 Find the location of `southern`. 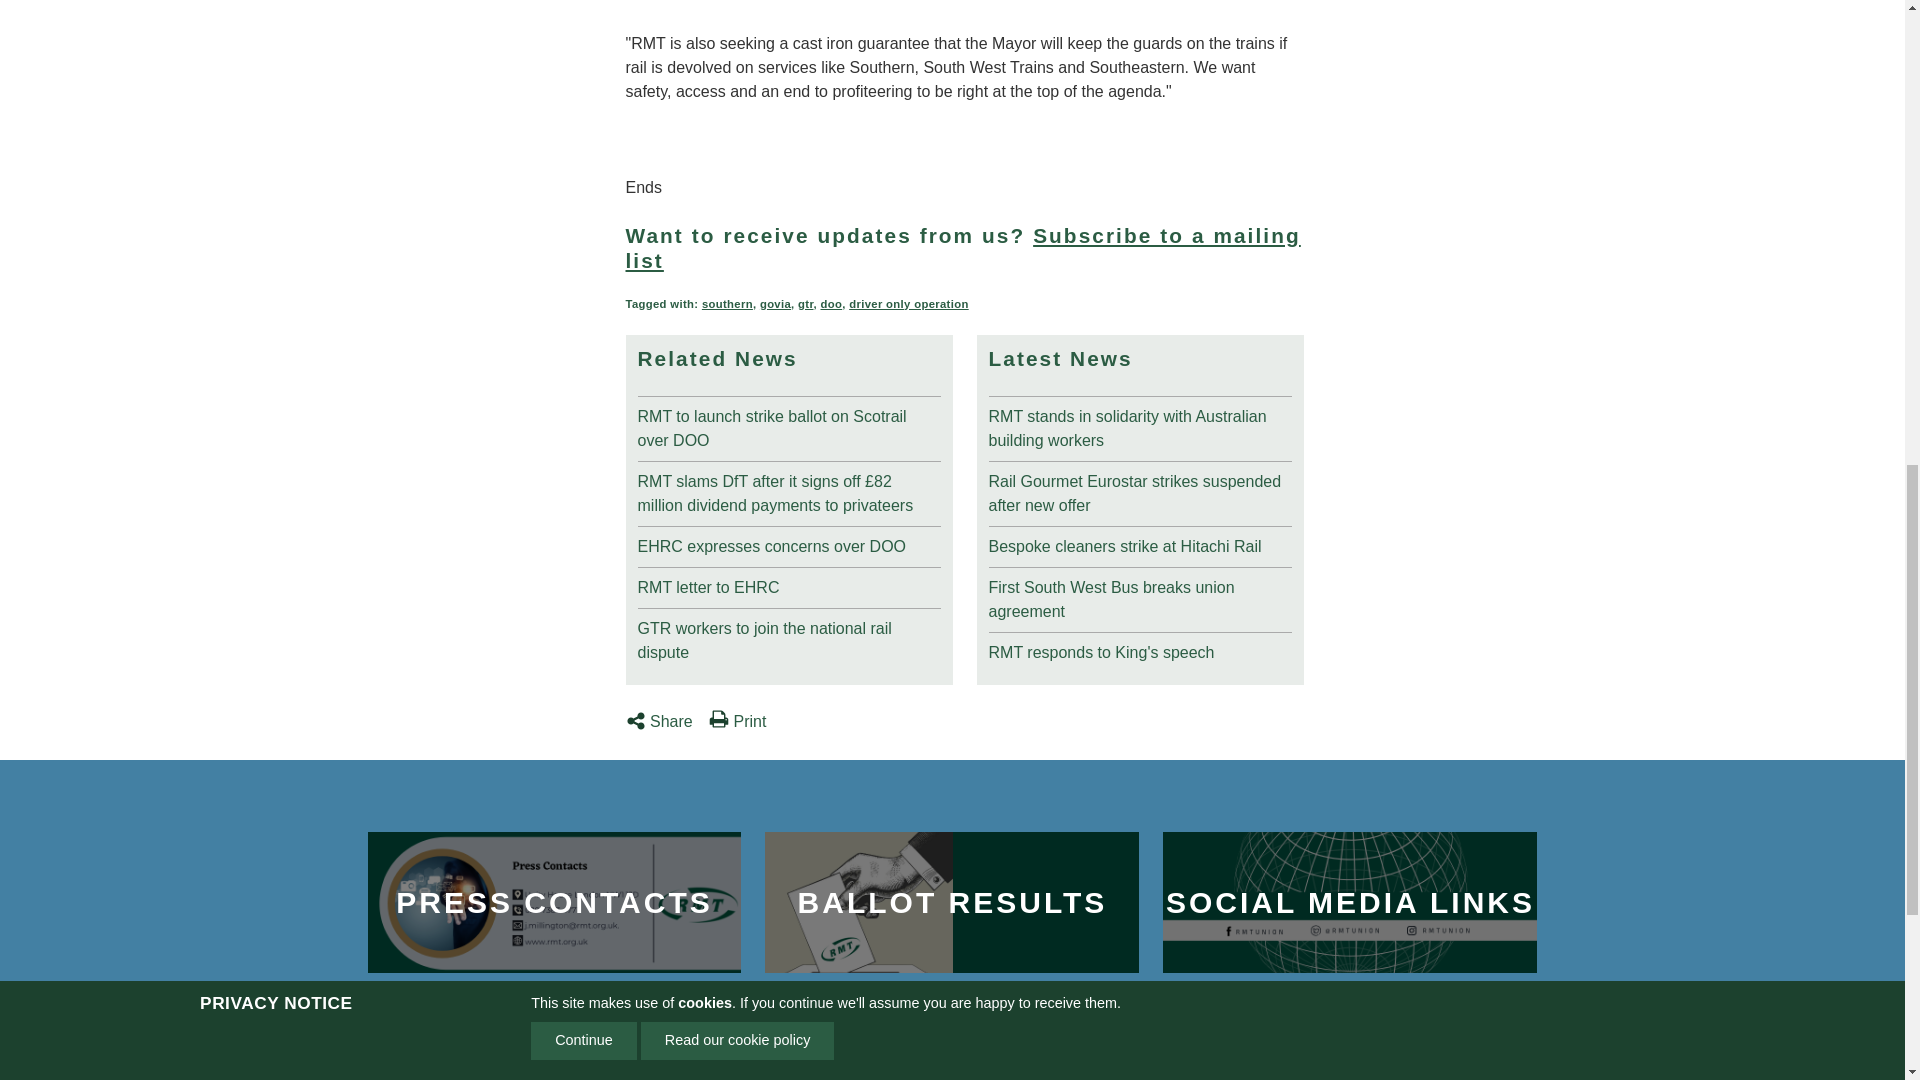

southern is located at coordinates (727, 304).